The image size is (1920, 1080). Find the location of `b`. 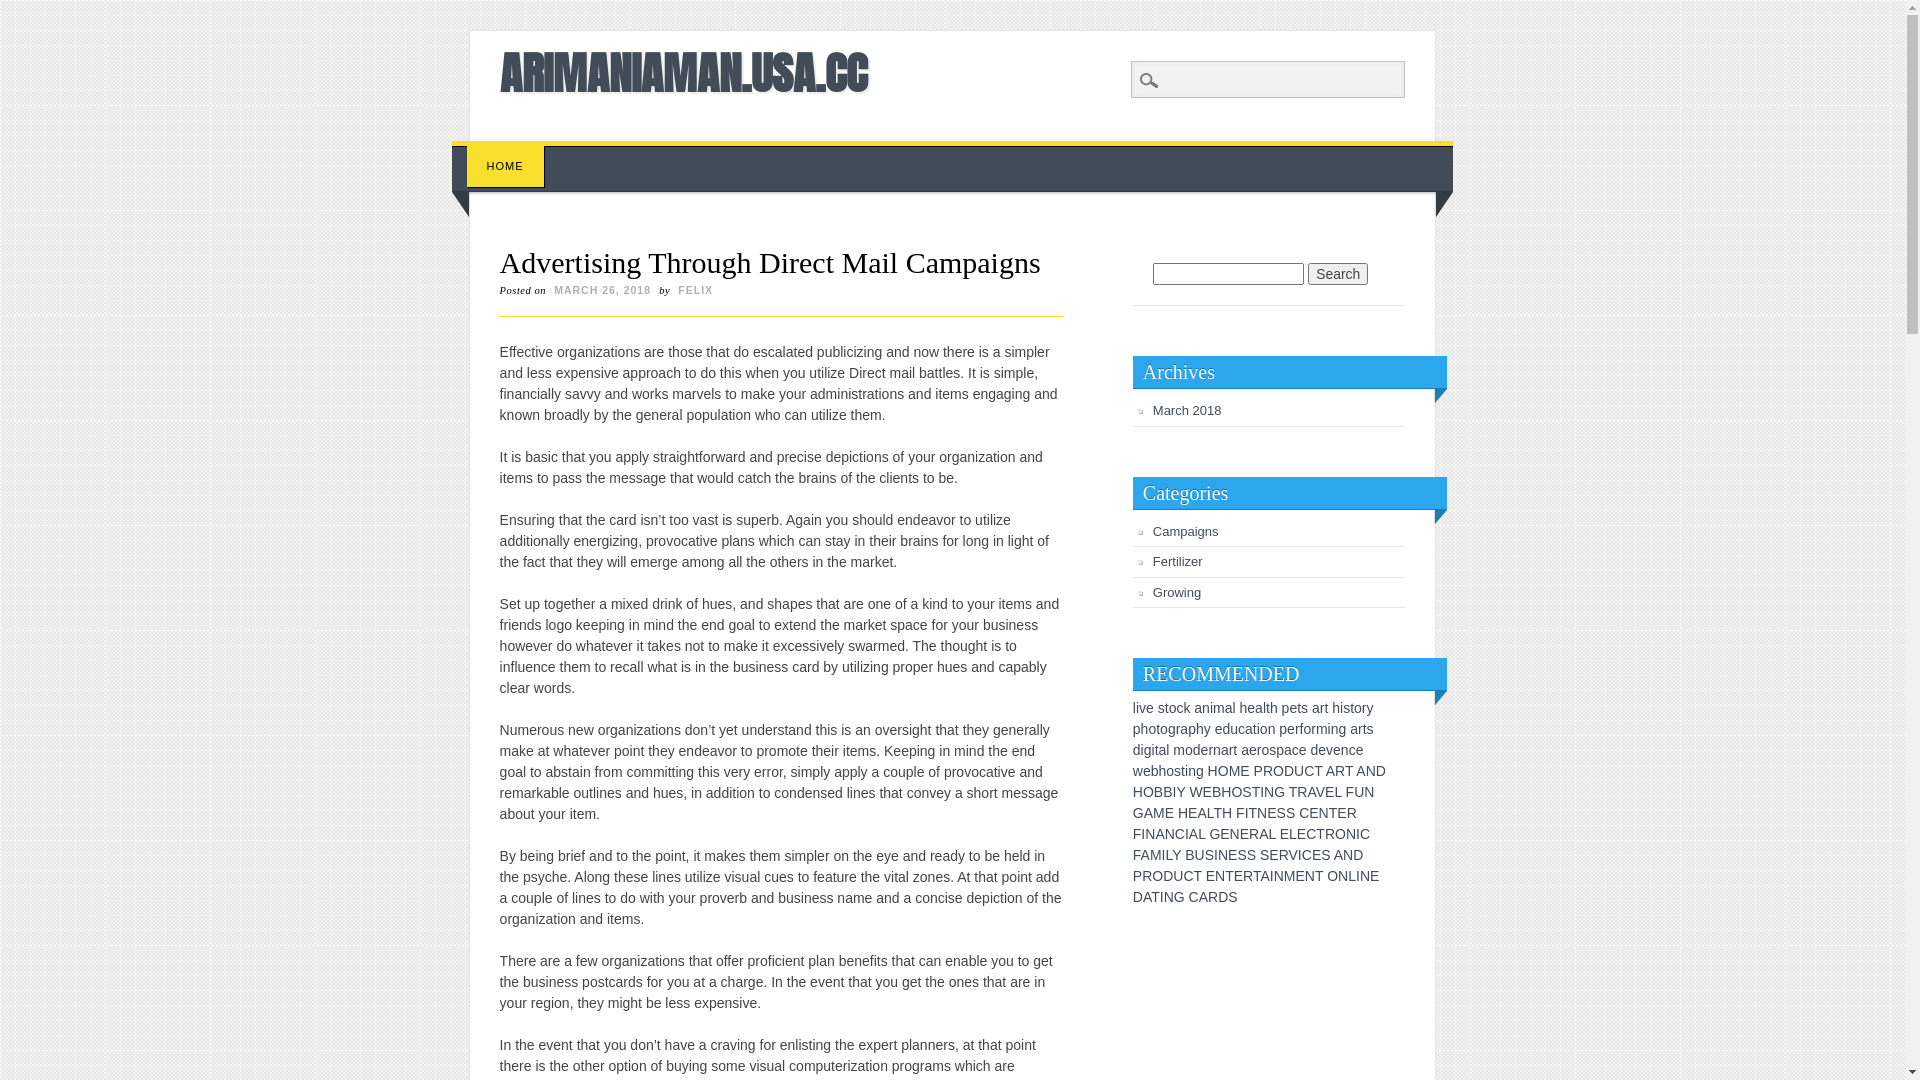

b is located at coordinates (1155, 771).